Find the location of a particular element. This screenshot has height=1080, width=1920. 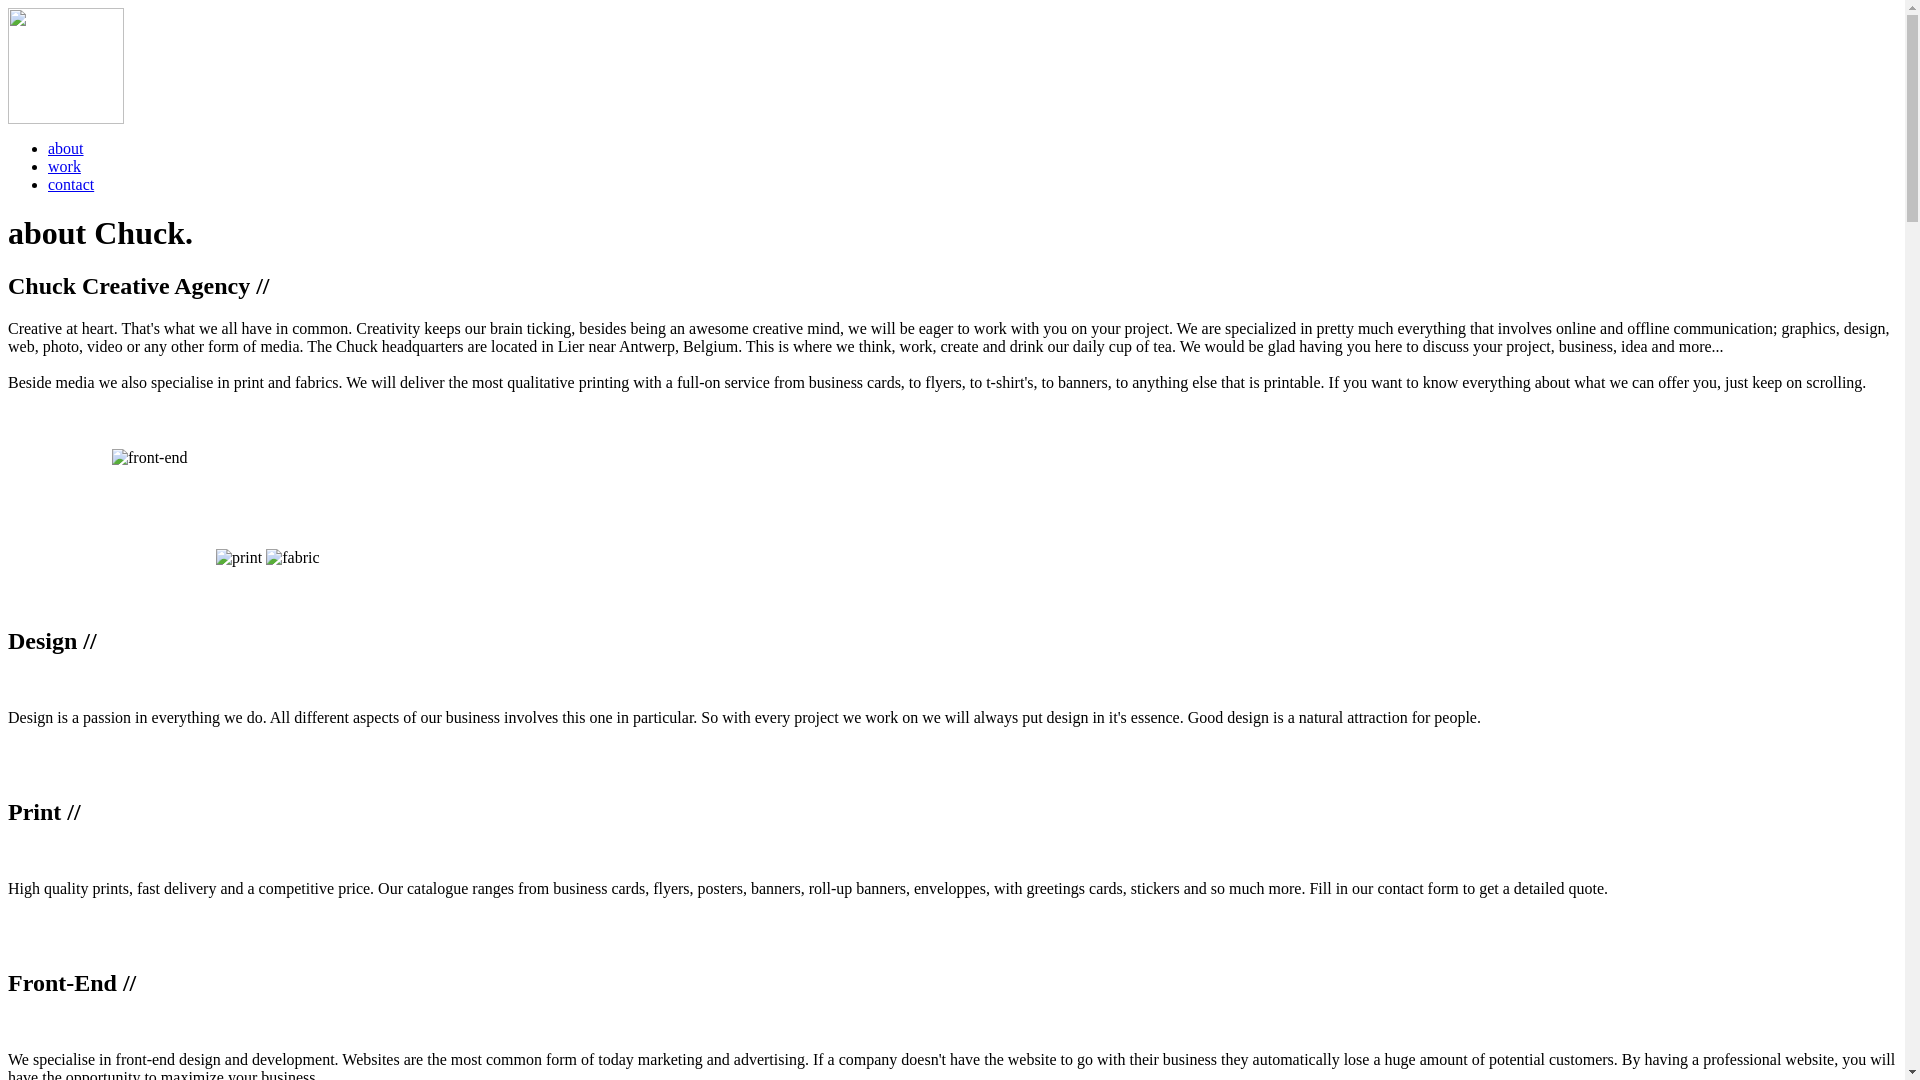

about is located at coordinates (66, 148).